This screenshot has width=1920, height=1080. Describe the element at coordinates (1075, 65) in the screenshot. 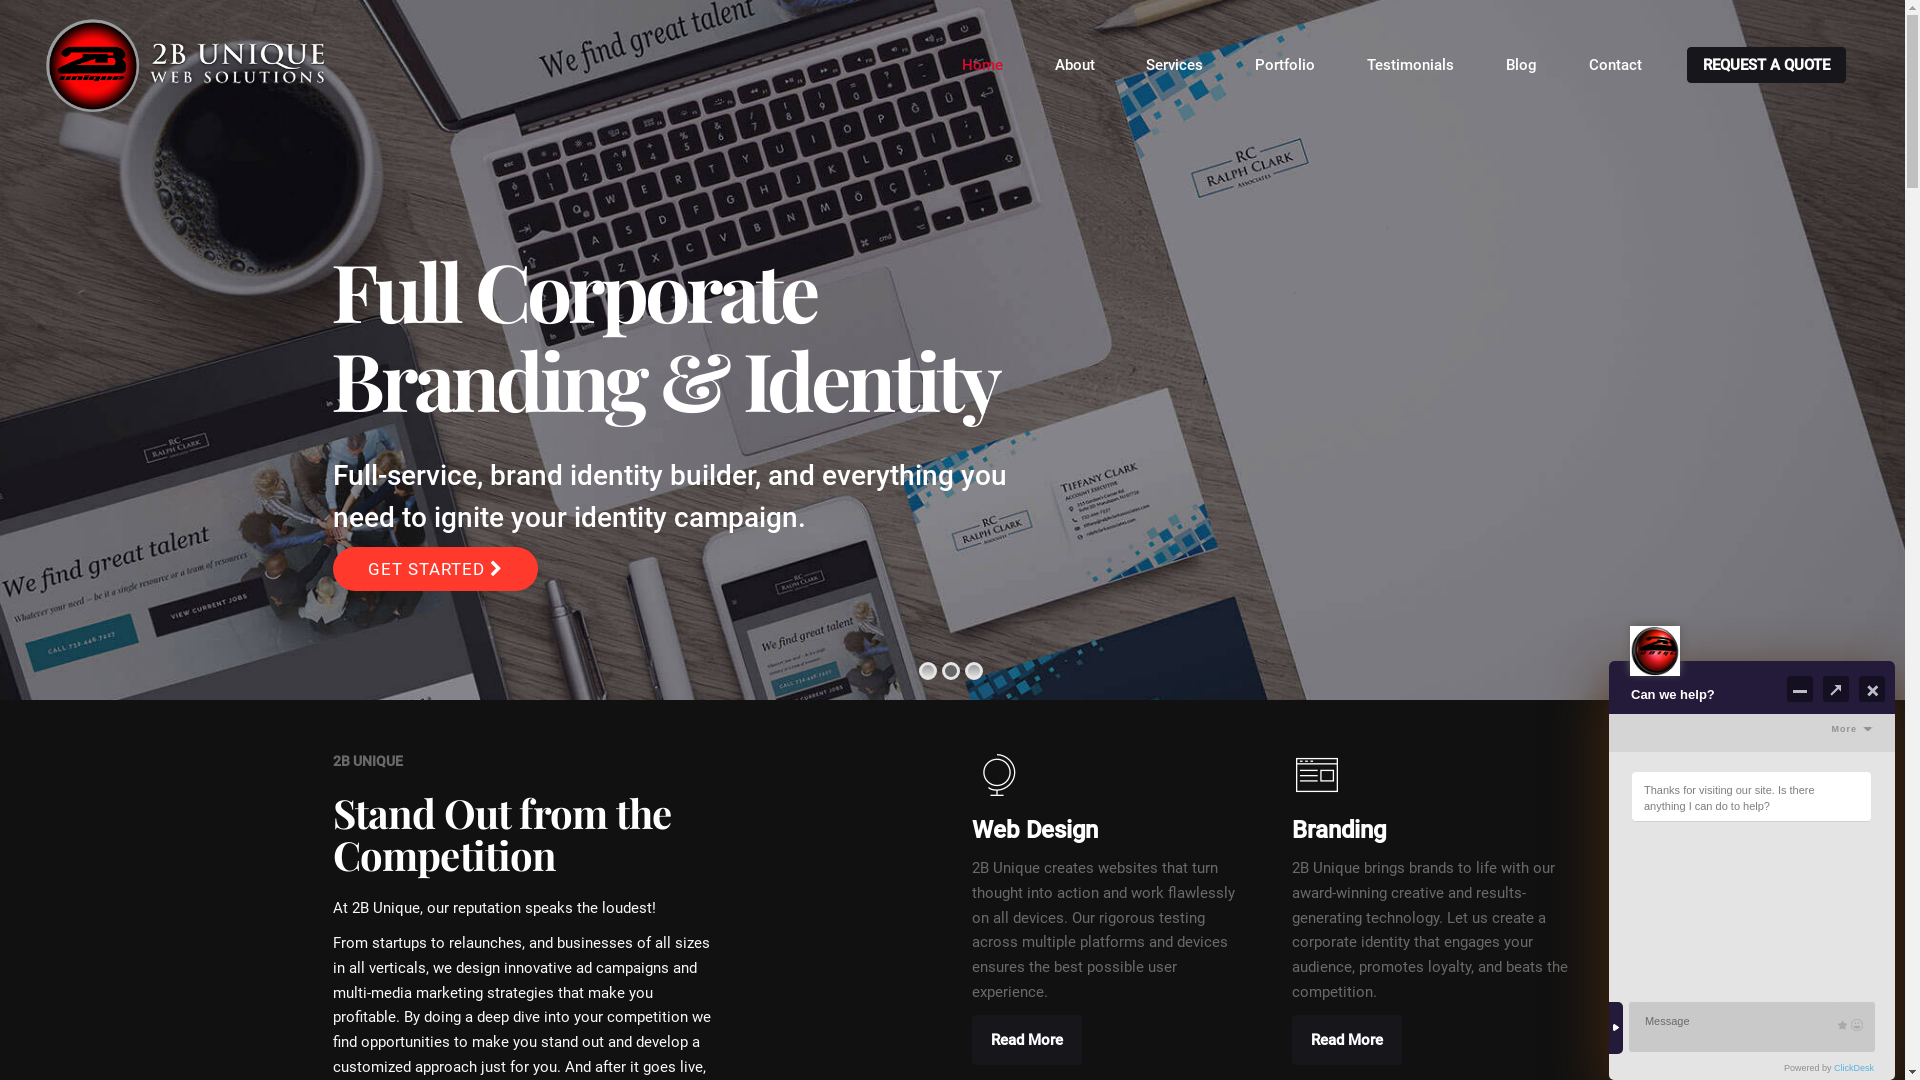

I see `About` at that location.